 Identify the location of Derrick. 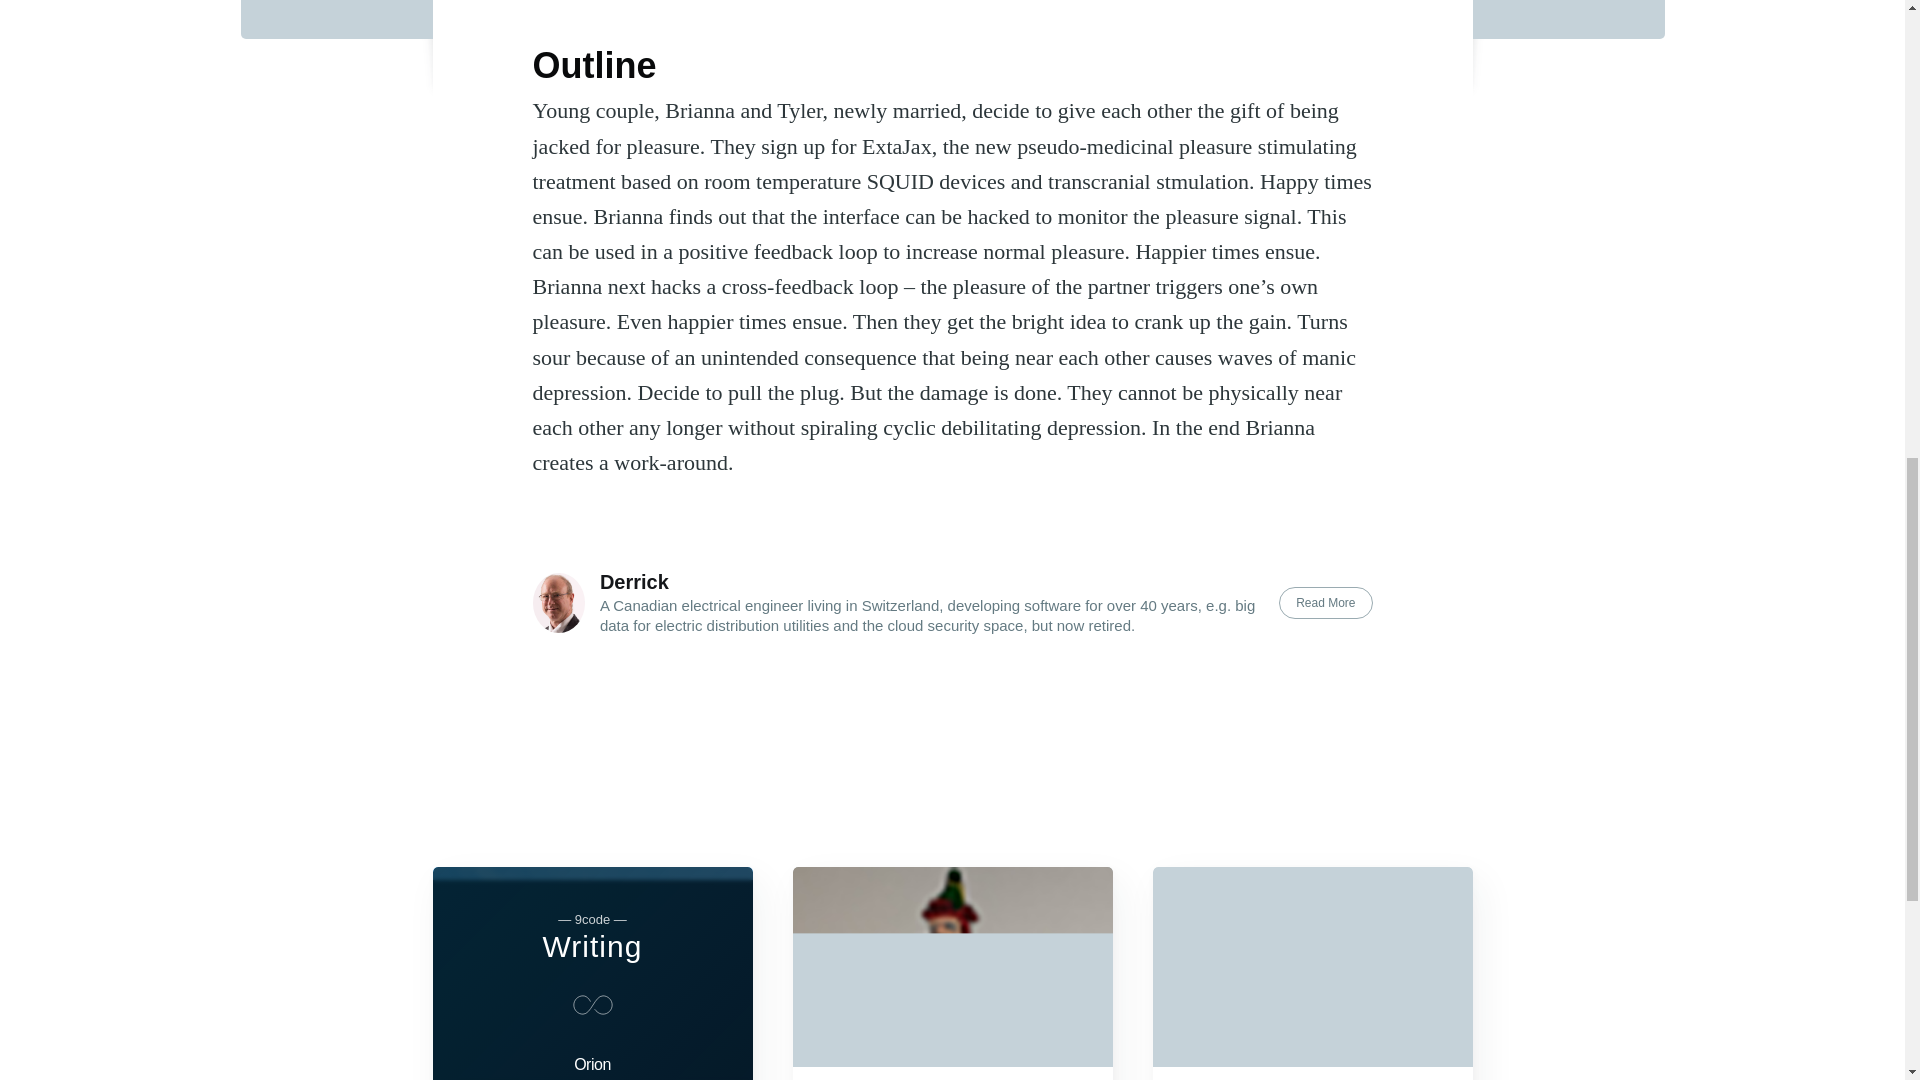
(634, 582).